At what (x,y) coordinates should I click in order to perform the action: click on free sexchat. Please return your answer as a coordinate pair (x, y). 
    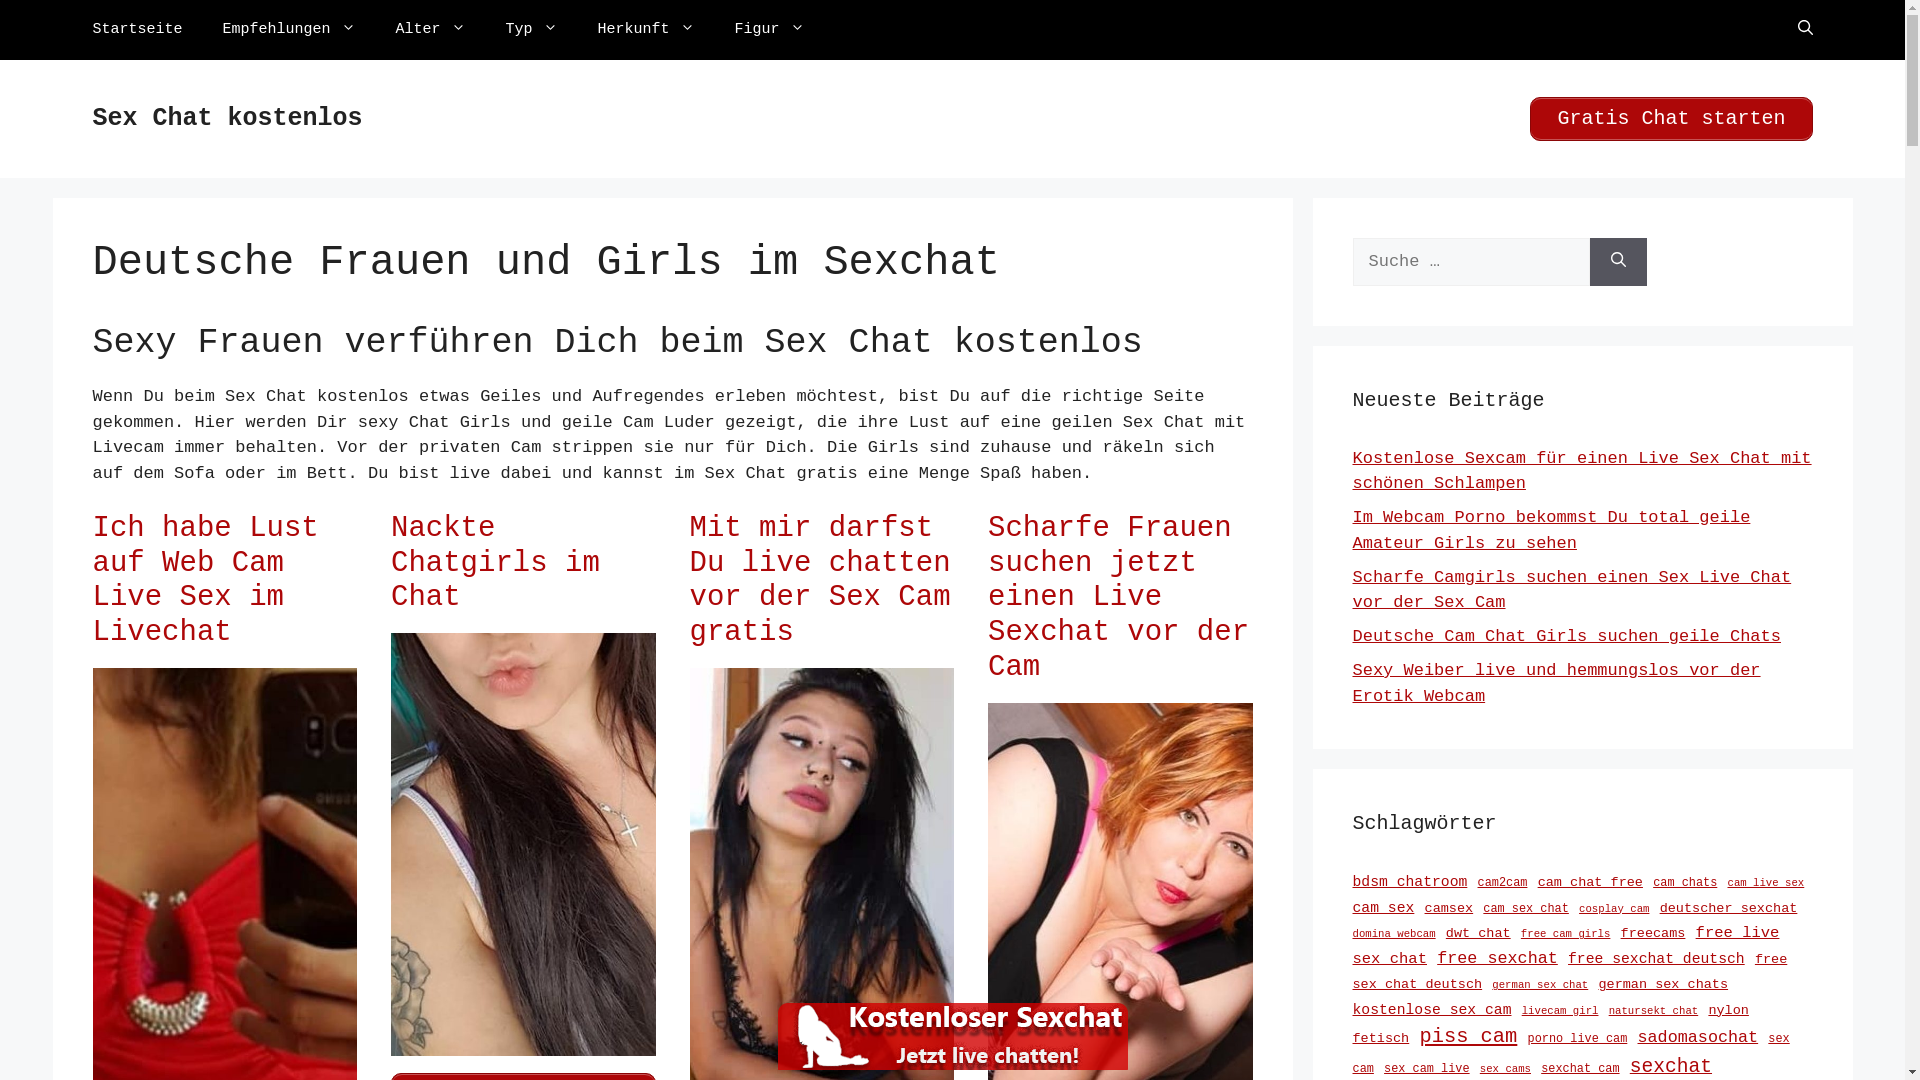
    Looking at the image, I should click on (1498, 958).